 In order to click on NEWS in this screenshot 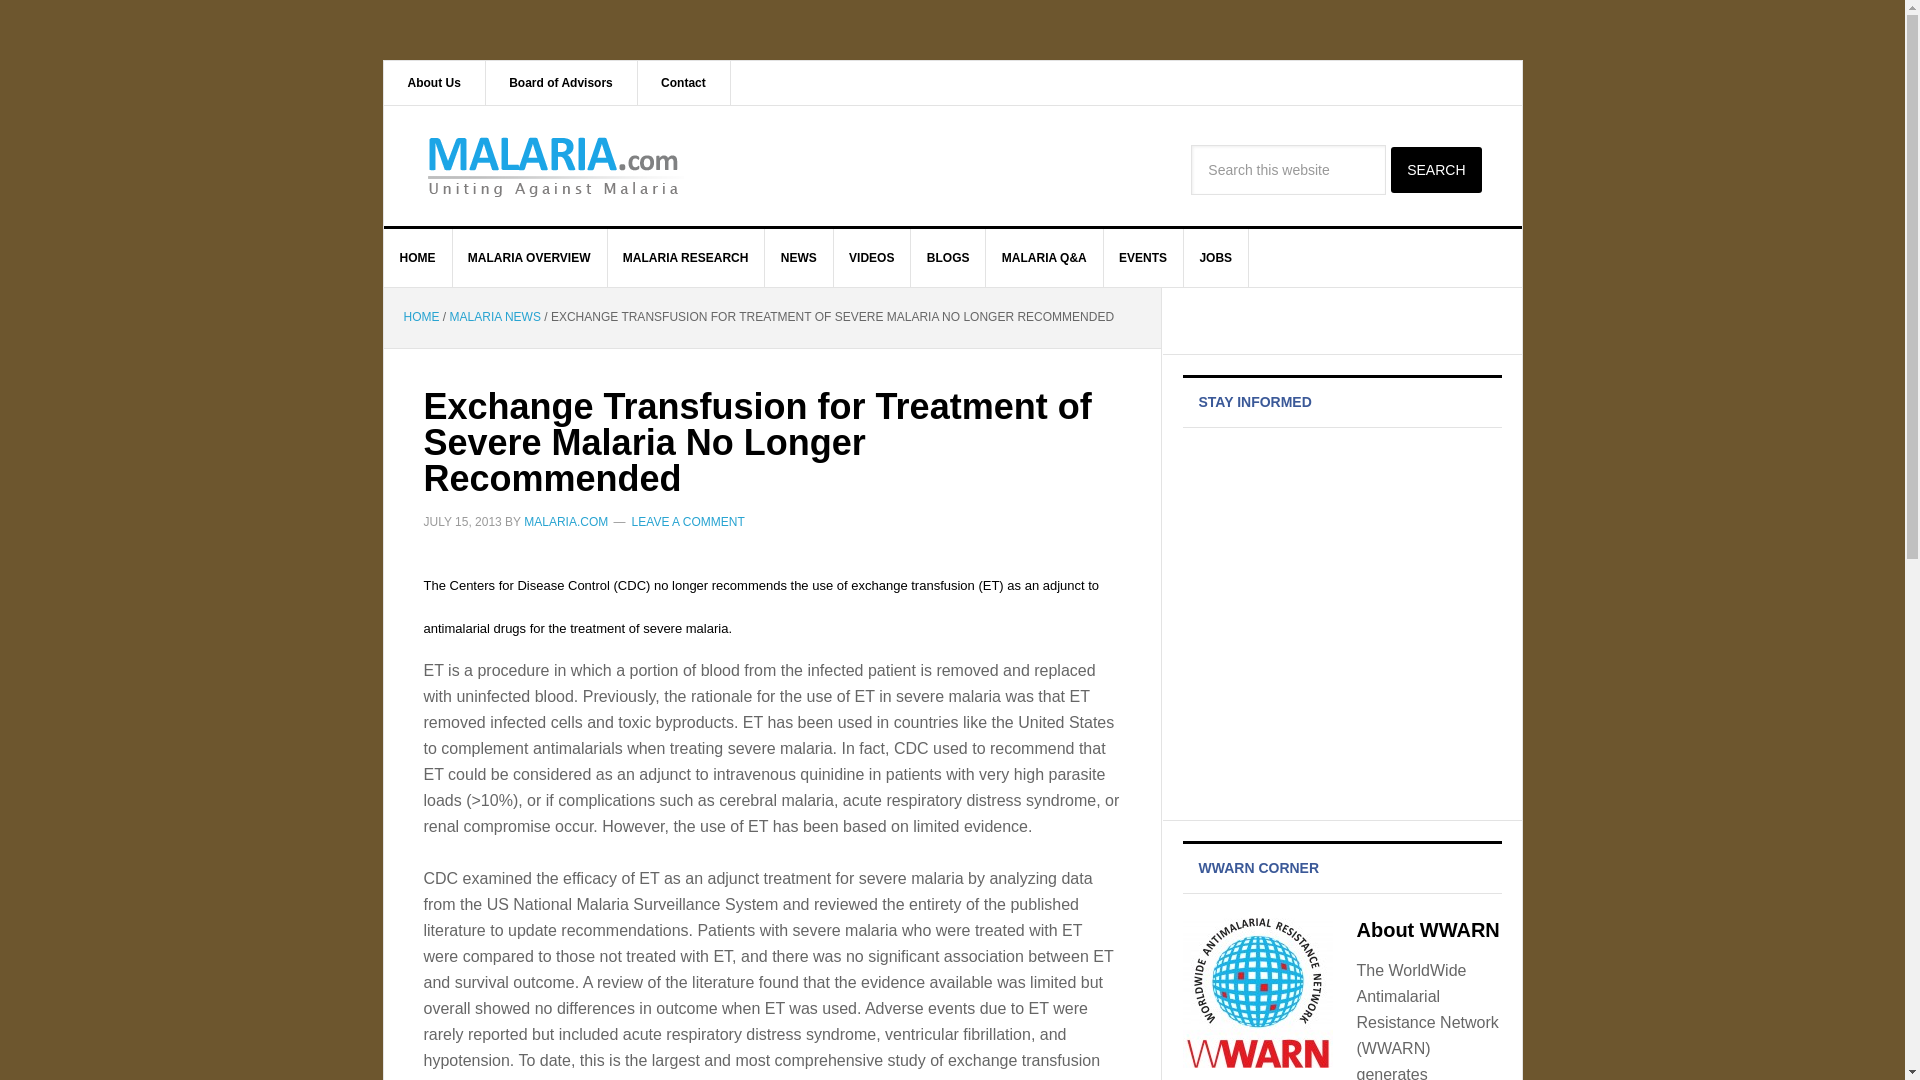, I will do `click(798, 258)`.